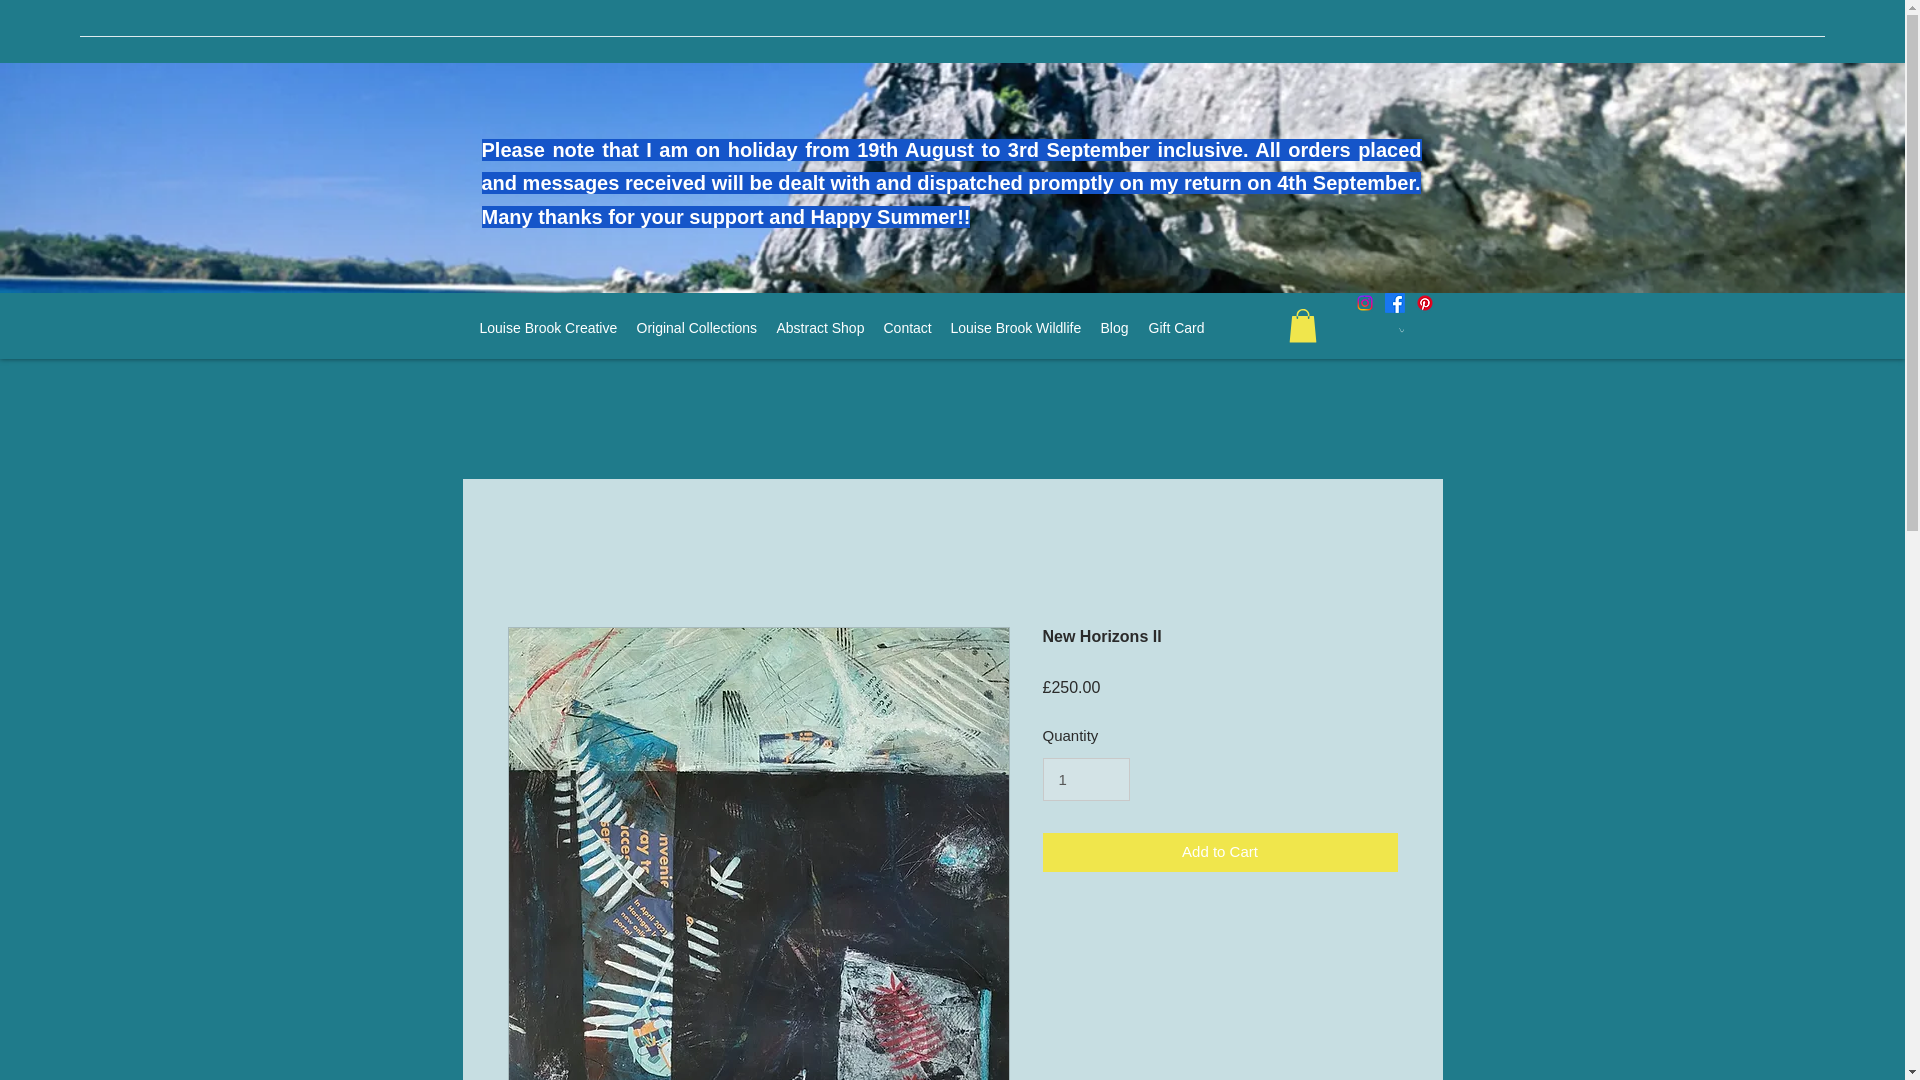 The height and width of the screenshot is (1080, 1920). What do you see at coordinates (548, 328) in the screenshot?
I see `Louise Brook Creative` at bounding box center [548, 328].